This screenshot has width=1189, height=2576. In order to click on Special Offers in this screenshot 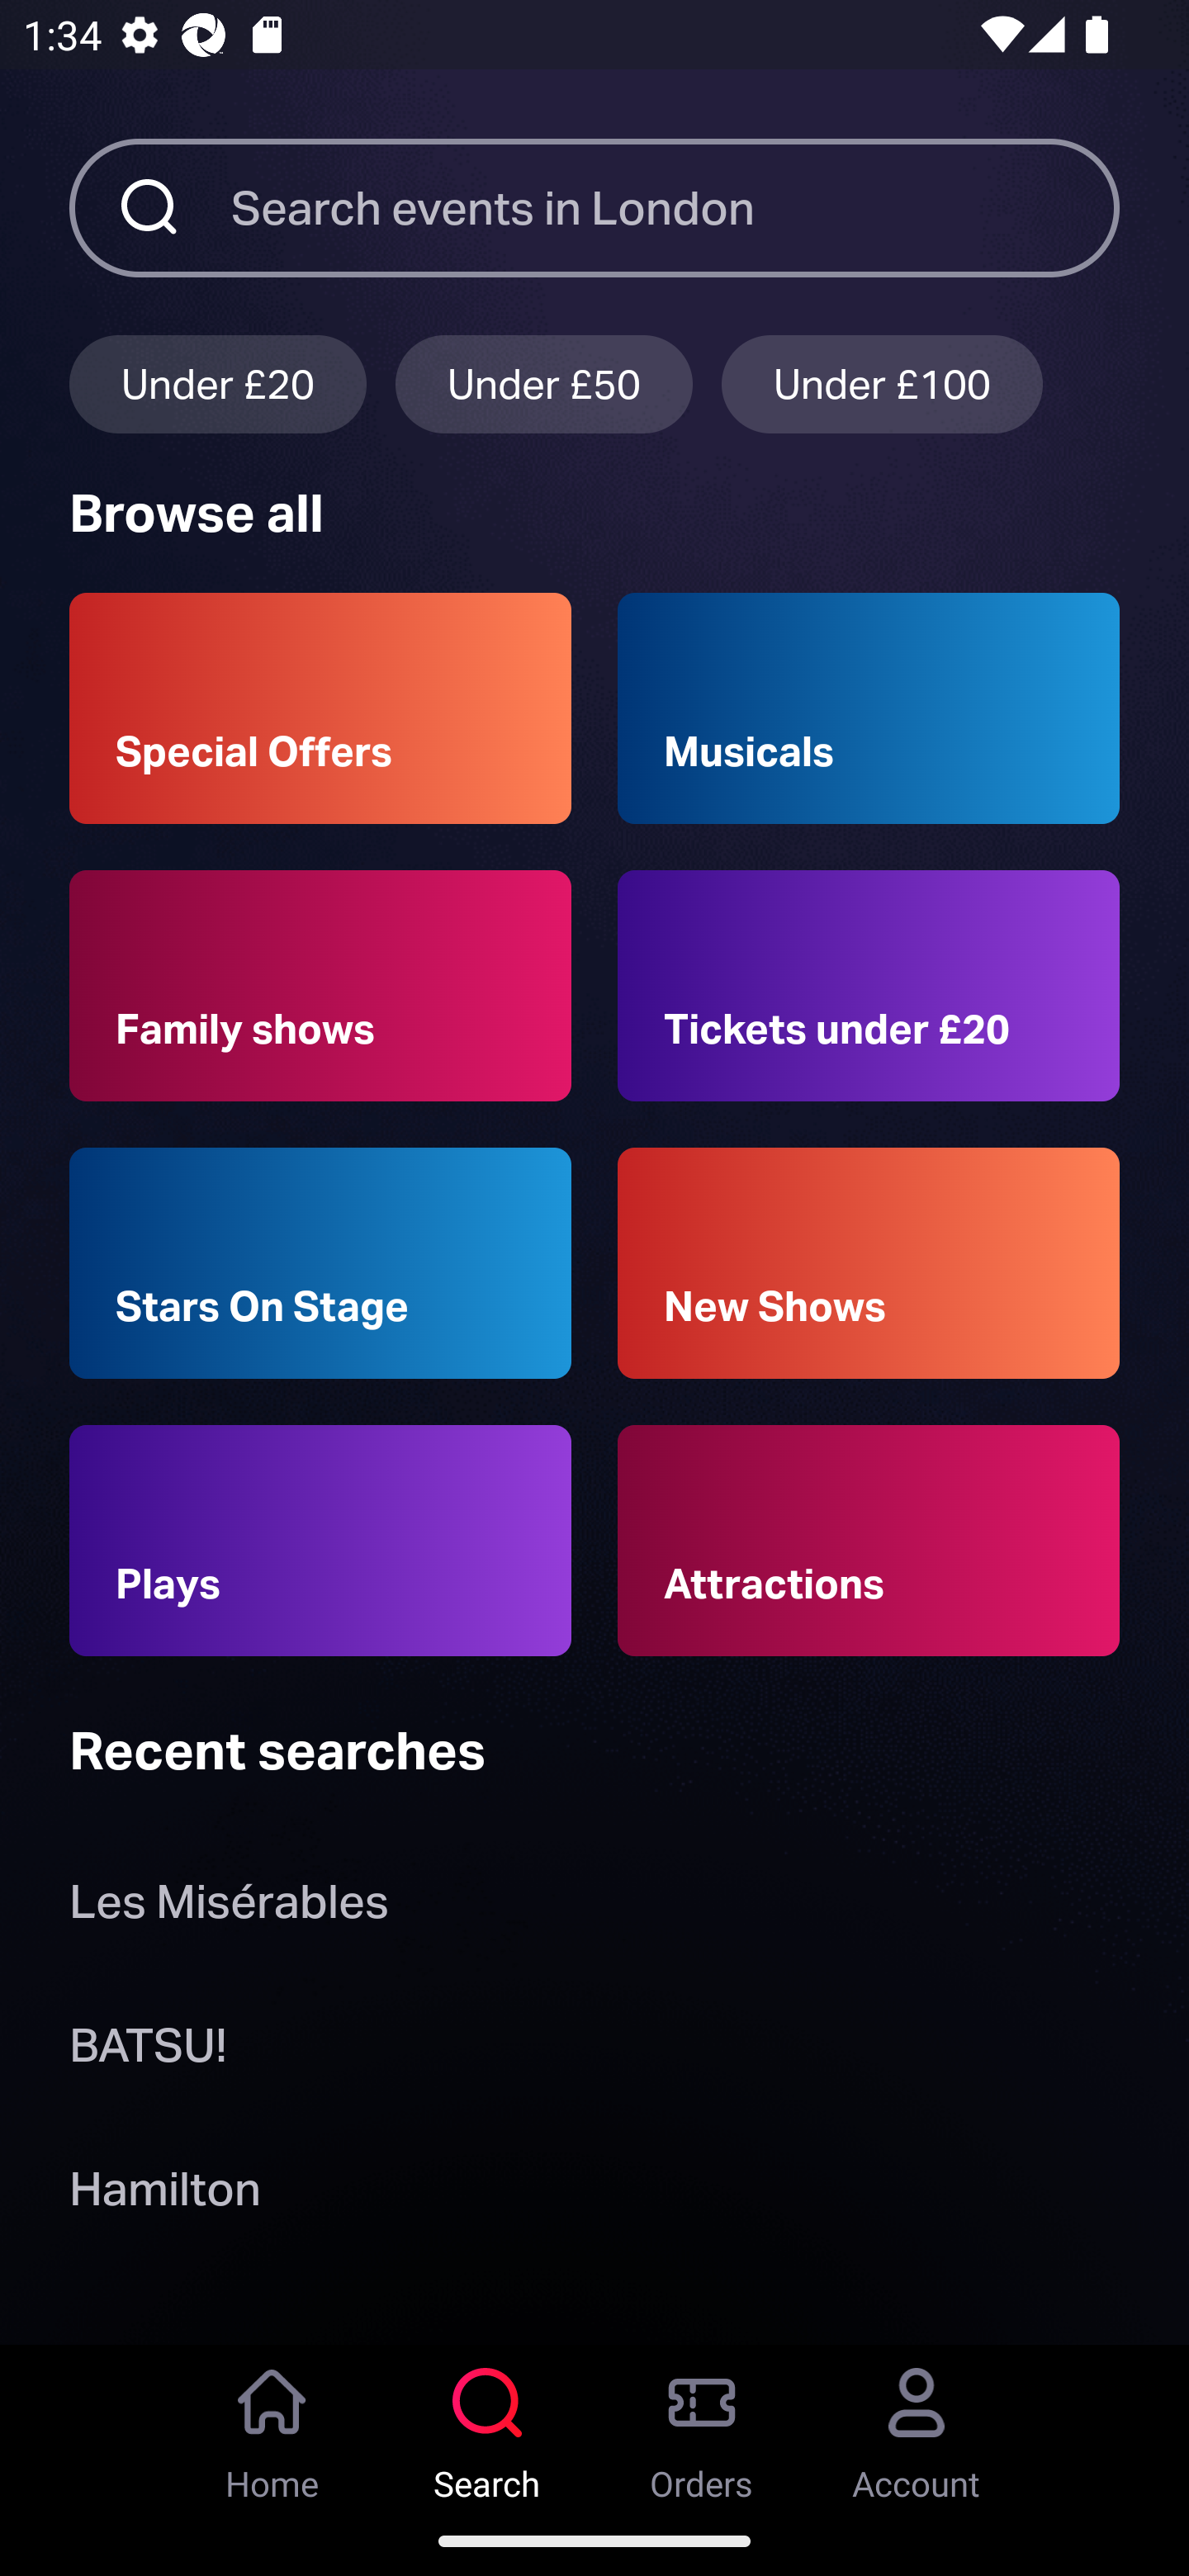, I will do `click(320, 708)`.